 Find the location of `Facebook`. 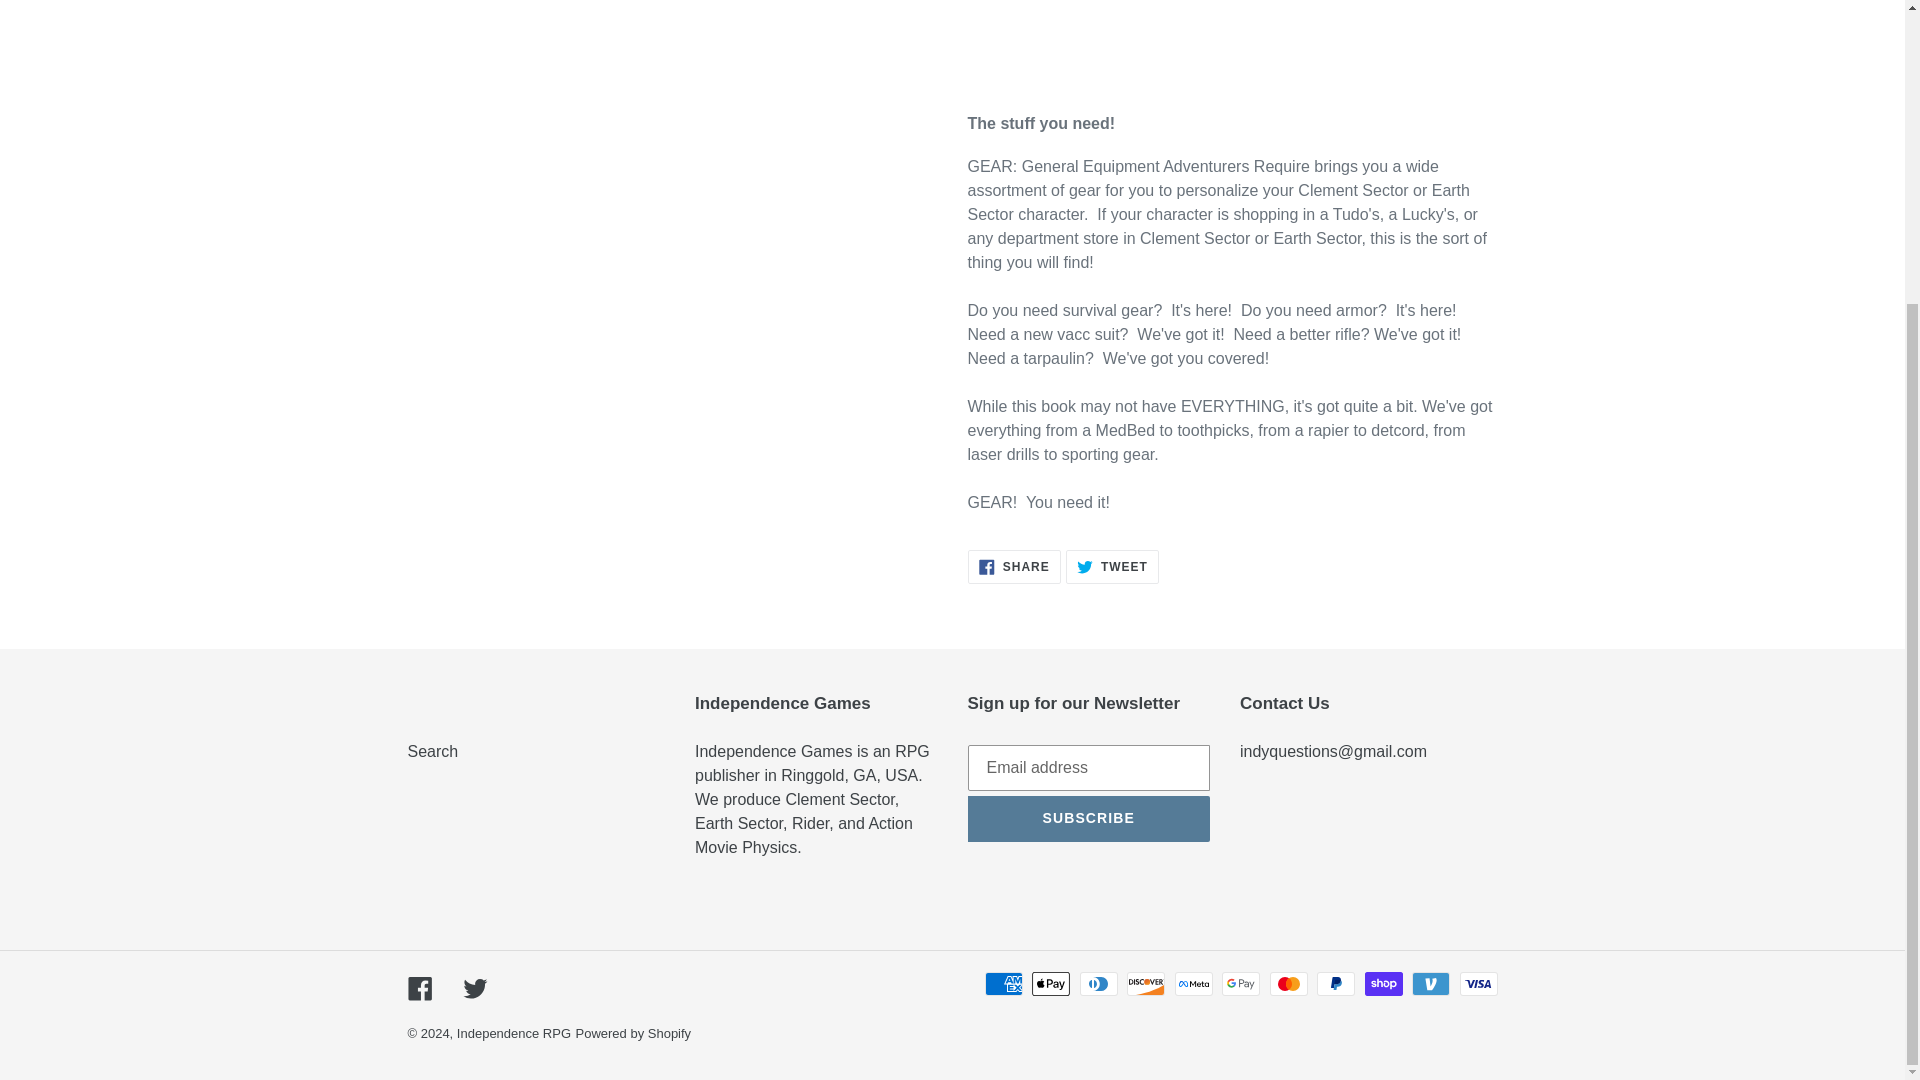

Facebook is located at coordinates (420, 988).